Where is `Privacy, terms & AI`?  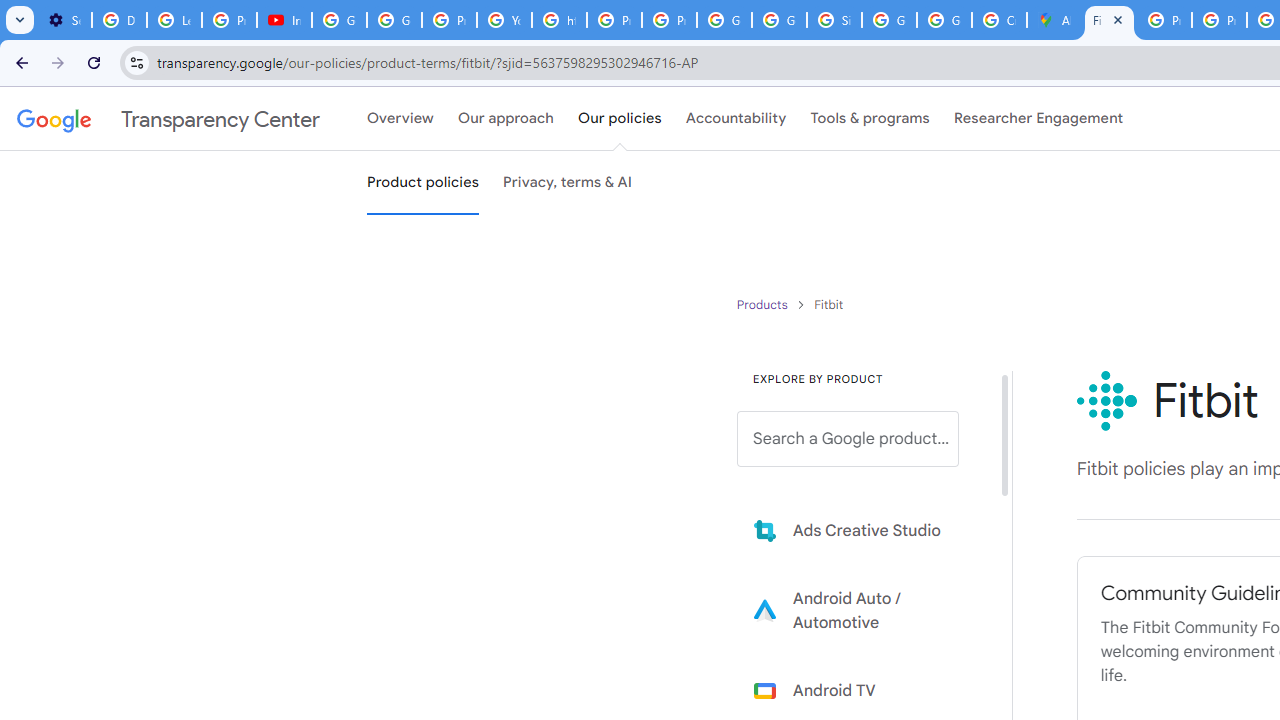 Privacy, terms & AI is located at coordinates (568, 183).